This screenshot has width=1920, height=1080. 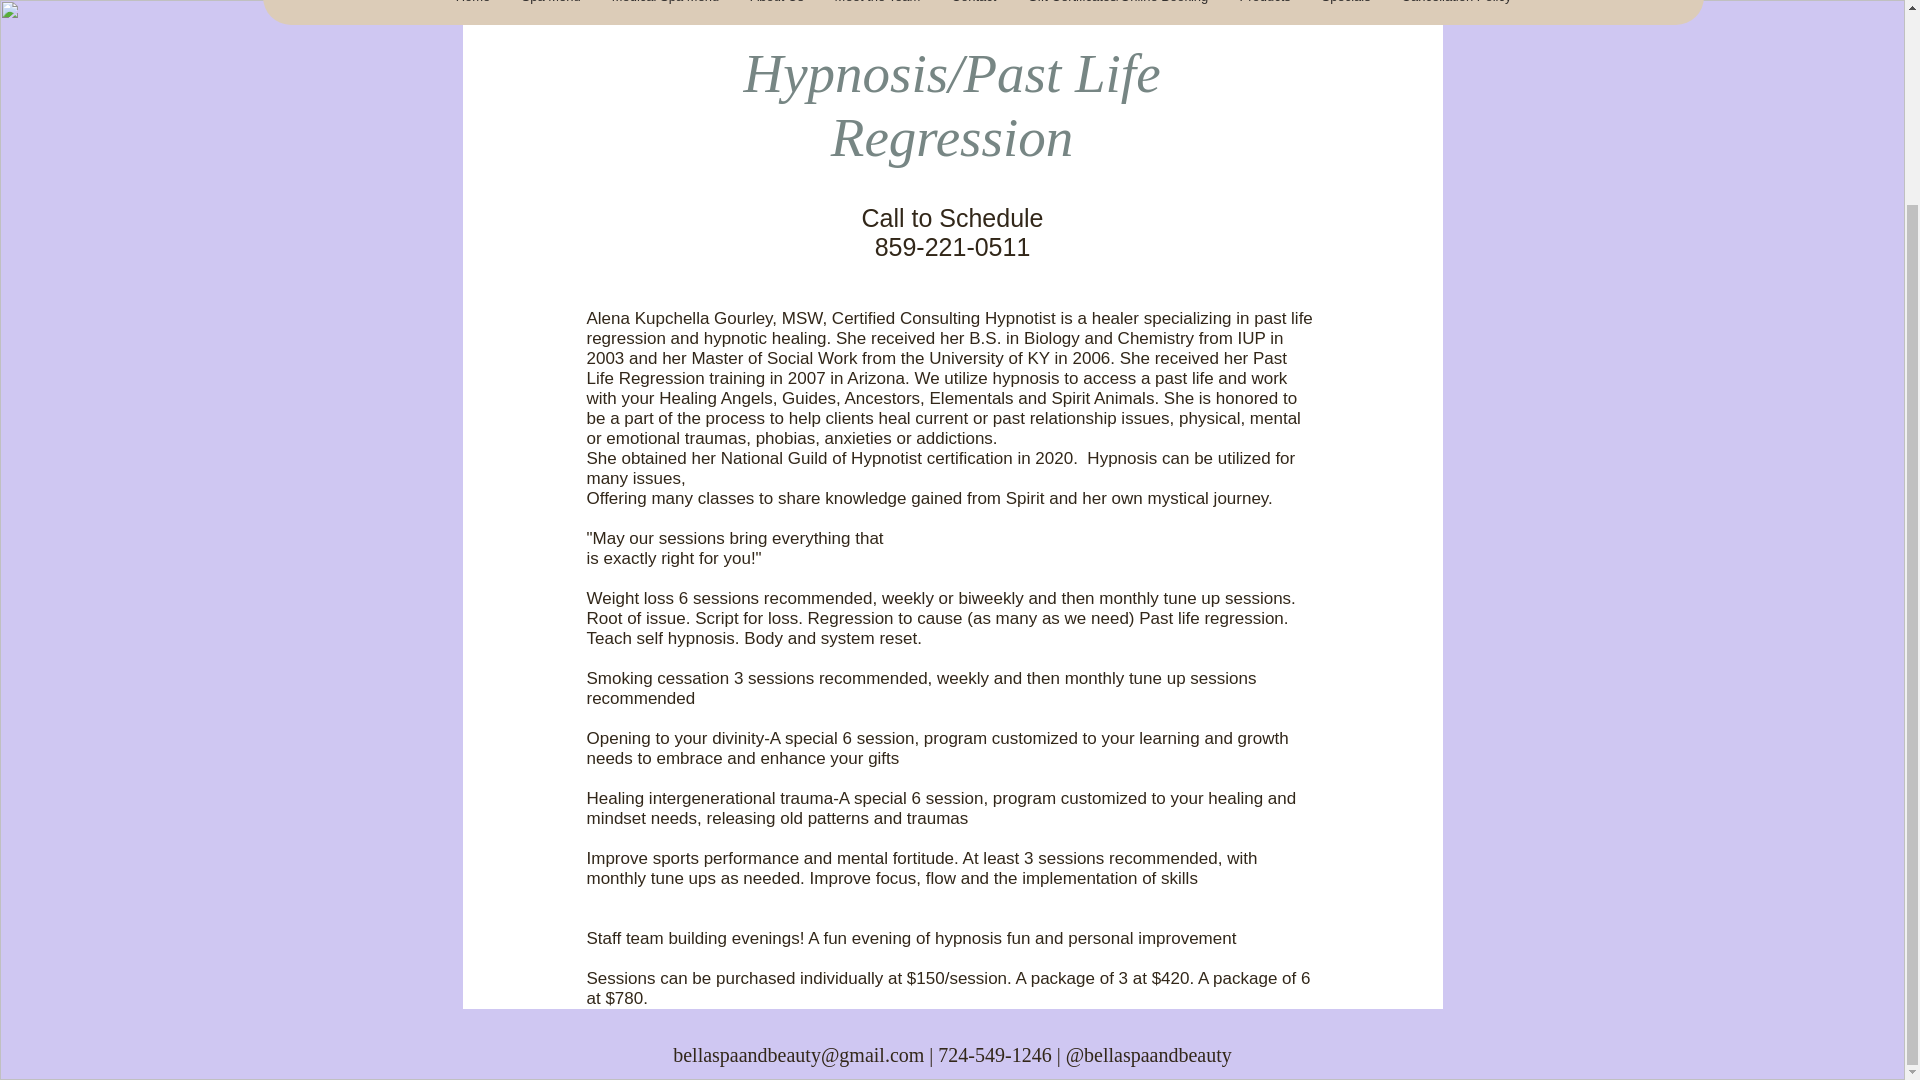 What do you see at coordinates (665, 12) in the screenshot?
I see `Medical Spa Menu` at bounding box center [665, 12].